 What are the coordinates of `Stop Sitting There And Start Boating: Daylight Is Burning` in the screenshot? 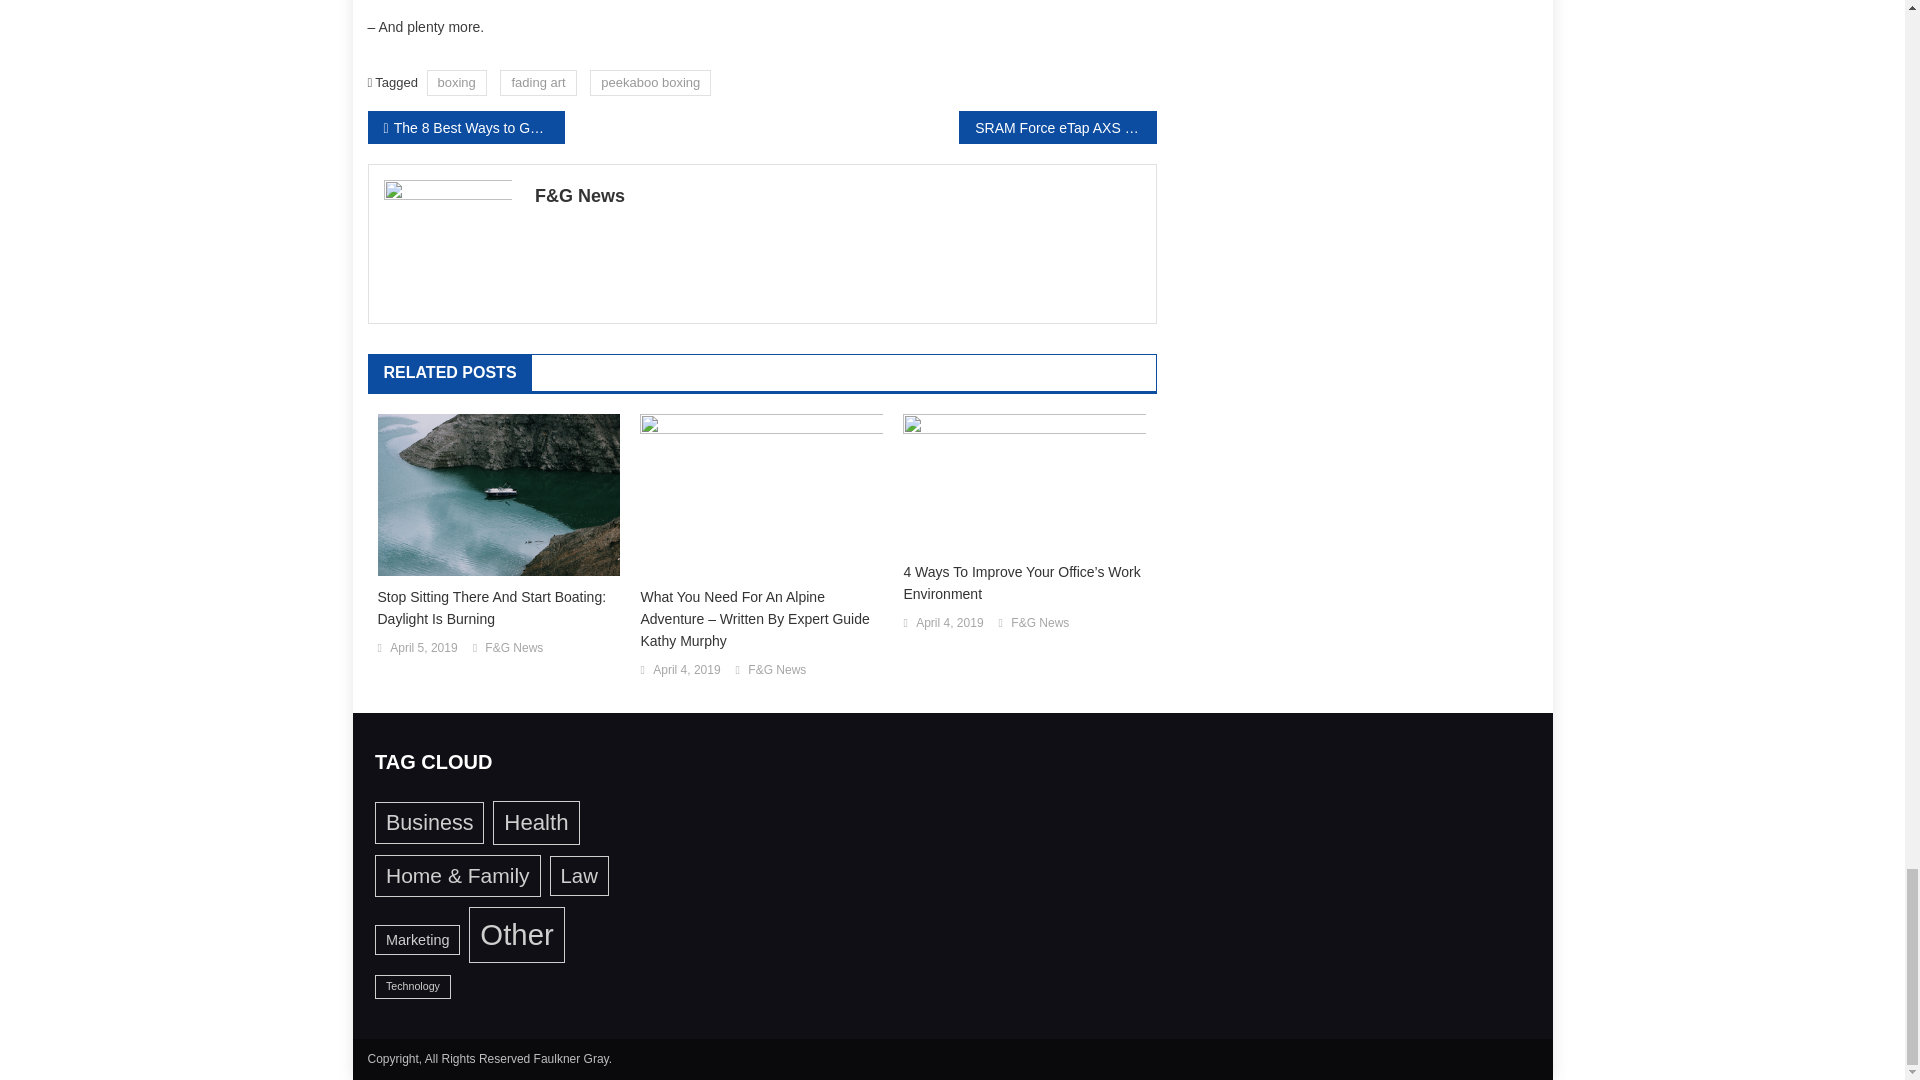 It's located at (499, 608).